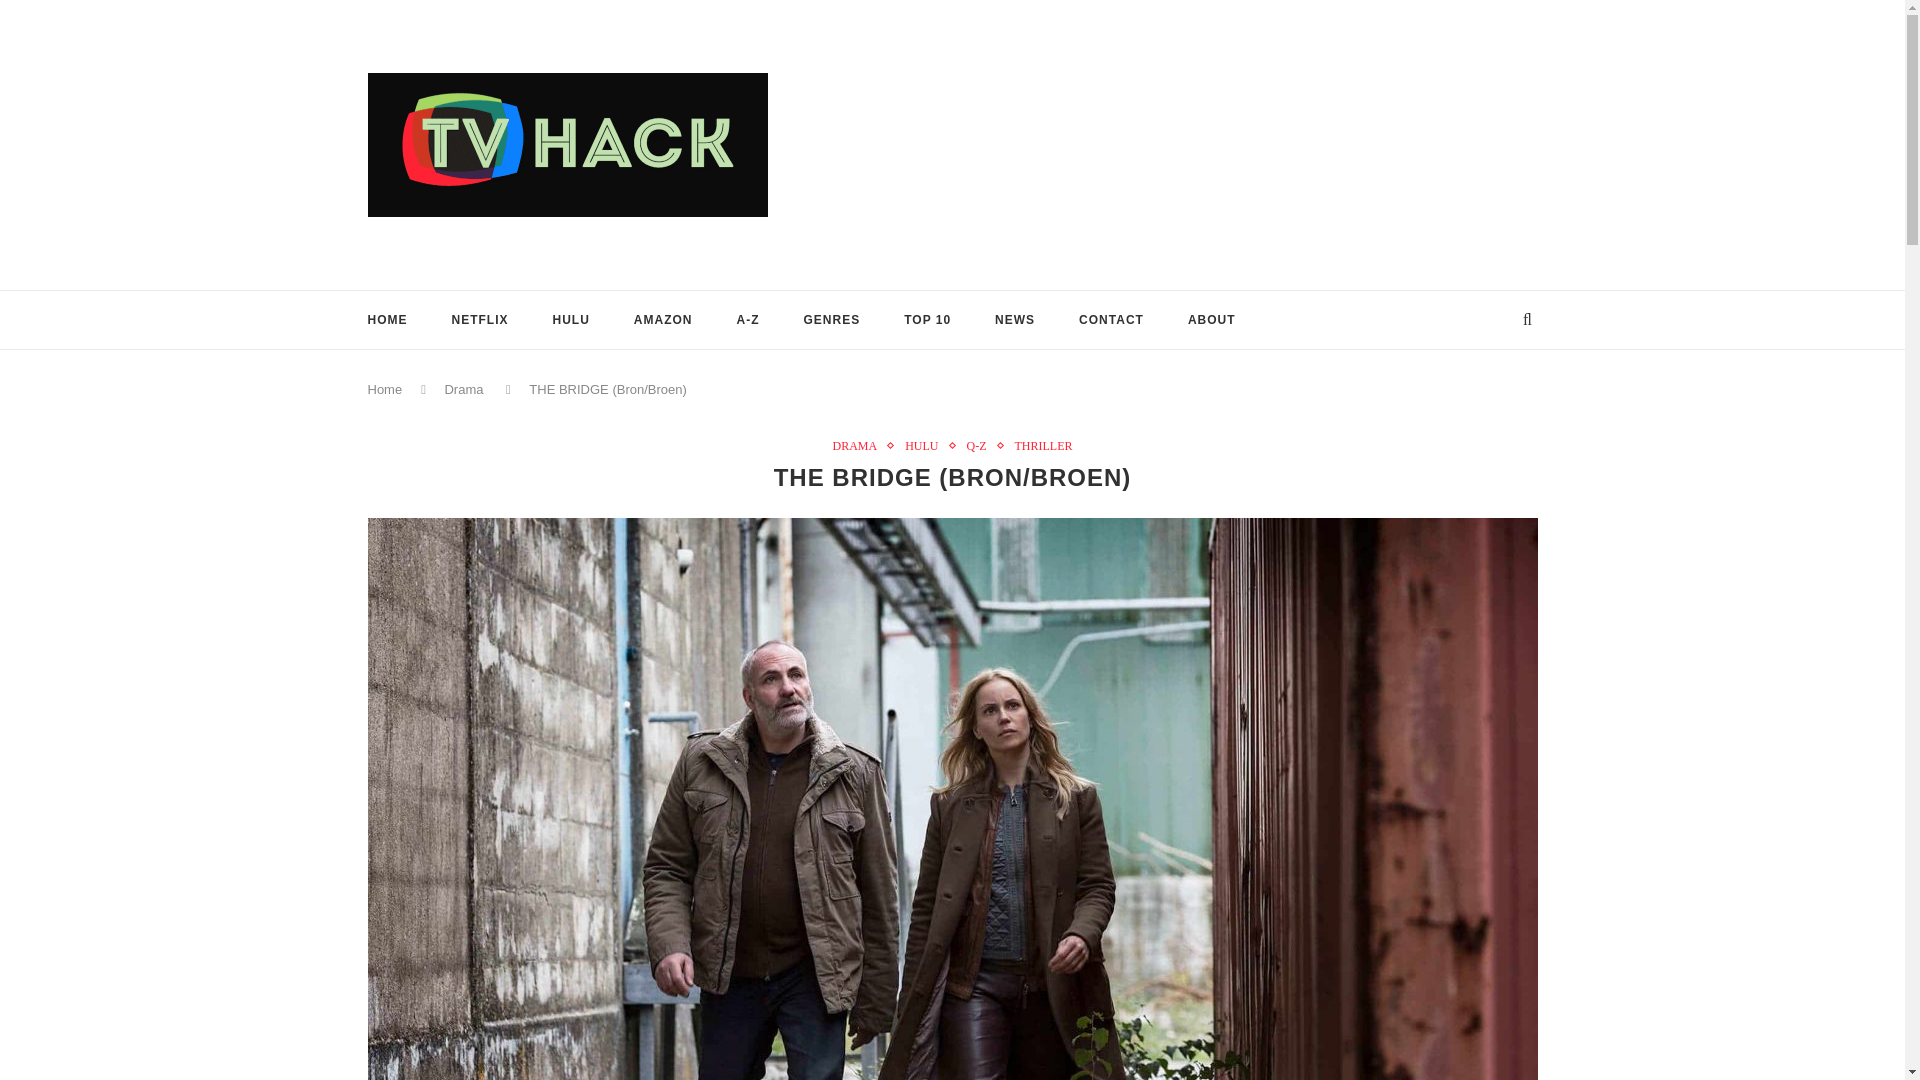 The height and width of the screenshot is (1080, 1920). Describe the element at coordinates (980, 445) in the screenshot. I see `View all posts in Q-Z` at that location.